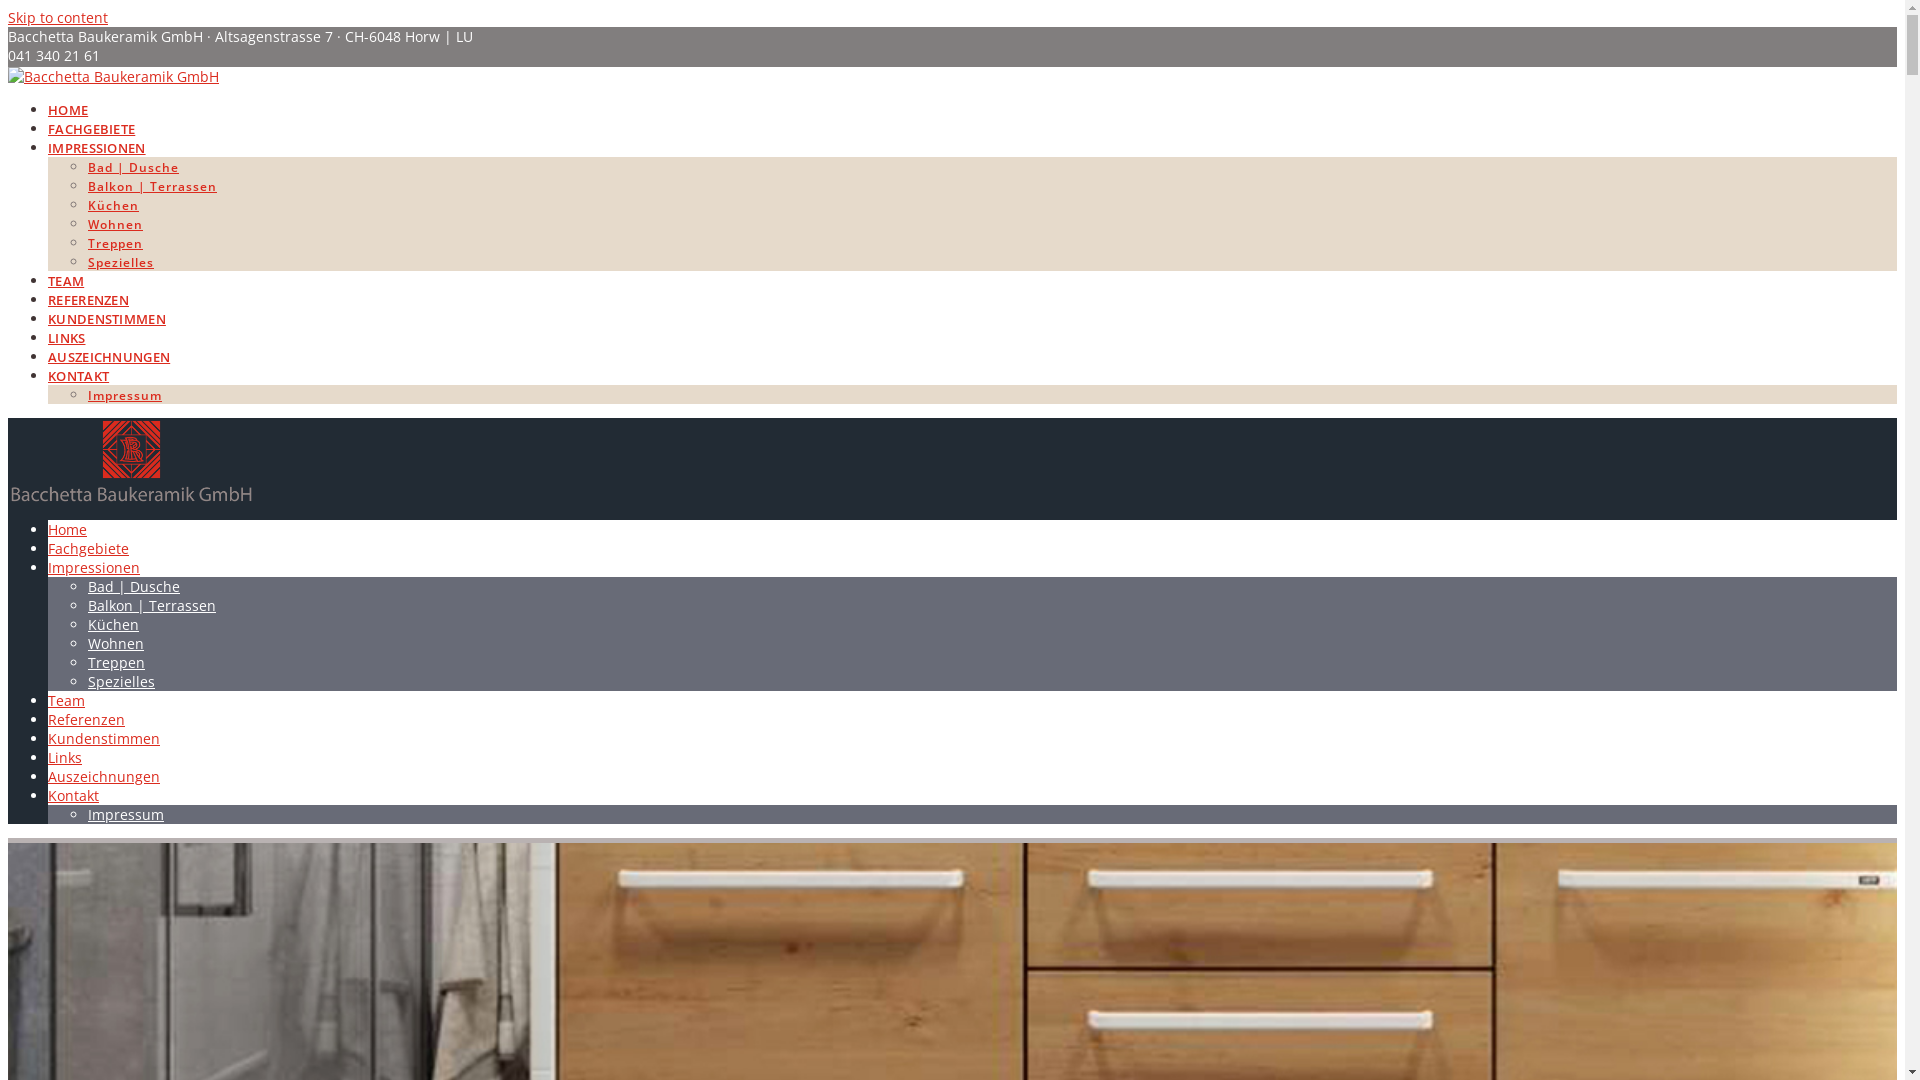 The height and width of the screenshot is (1080, 1920). Describe the element at coordinates (97, 148) in the screenshot. I see `IMPRESSIONEN` at that location.